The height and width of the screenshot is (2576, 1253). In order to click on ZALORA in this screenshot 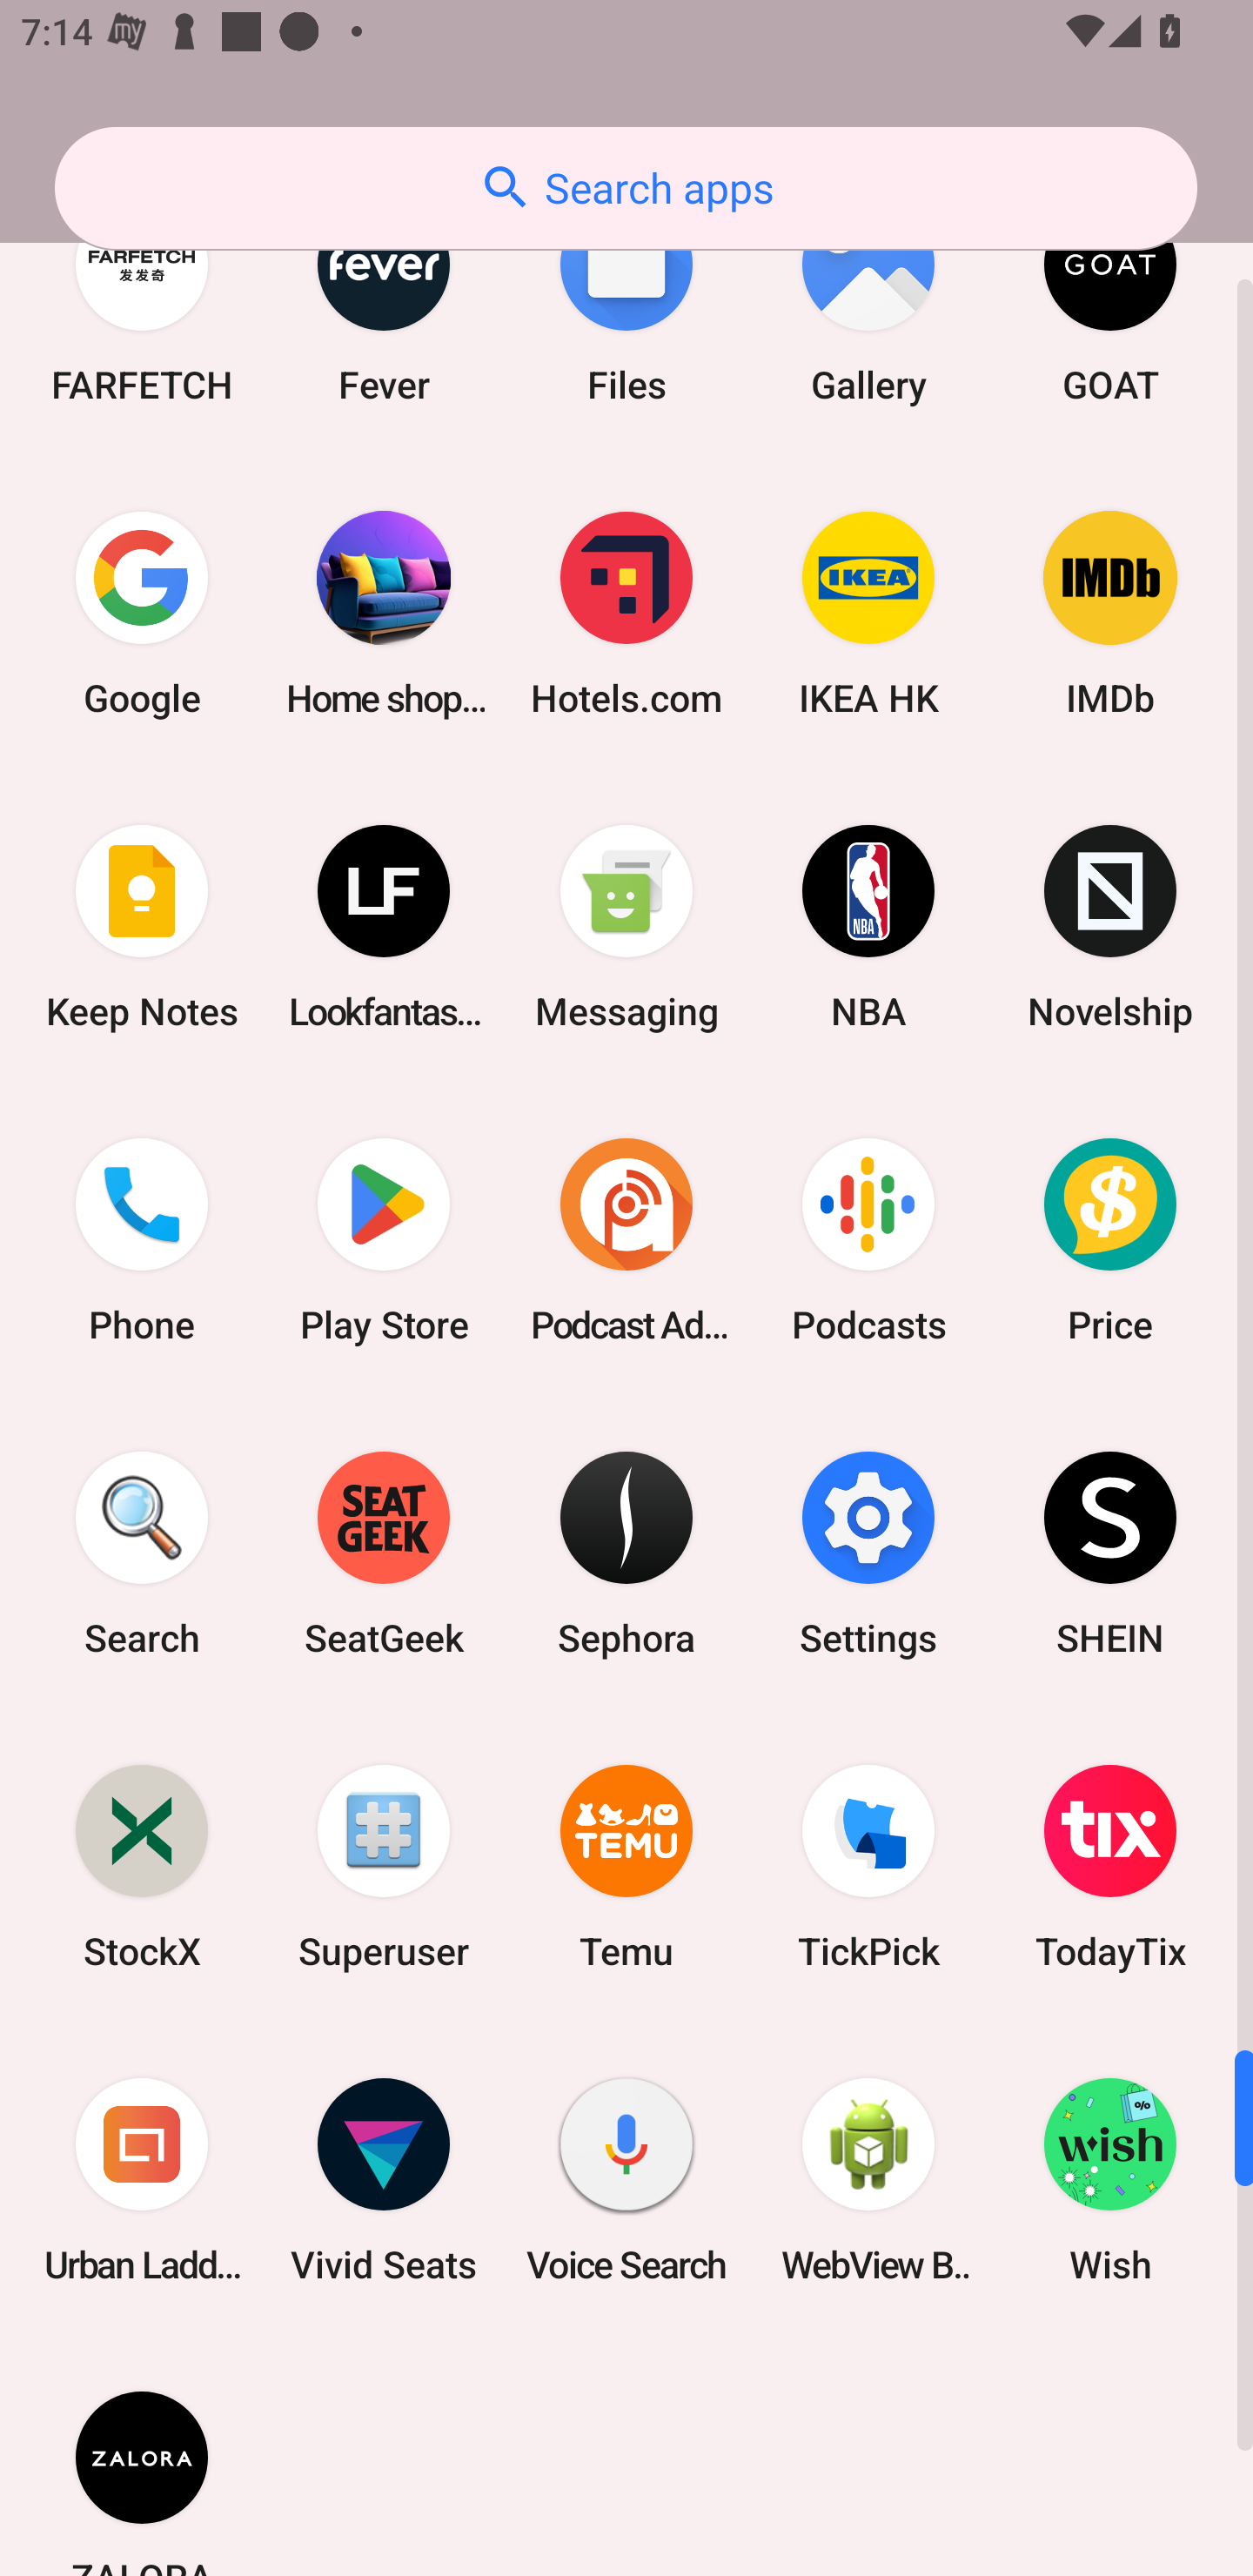, I will do `click(142, 2456)`.